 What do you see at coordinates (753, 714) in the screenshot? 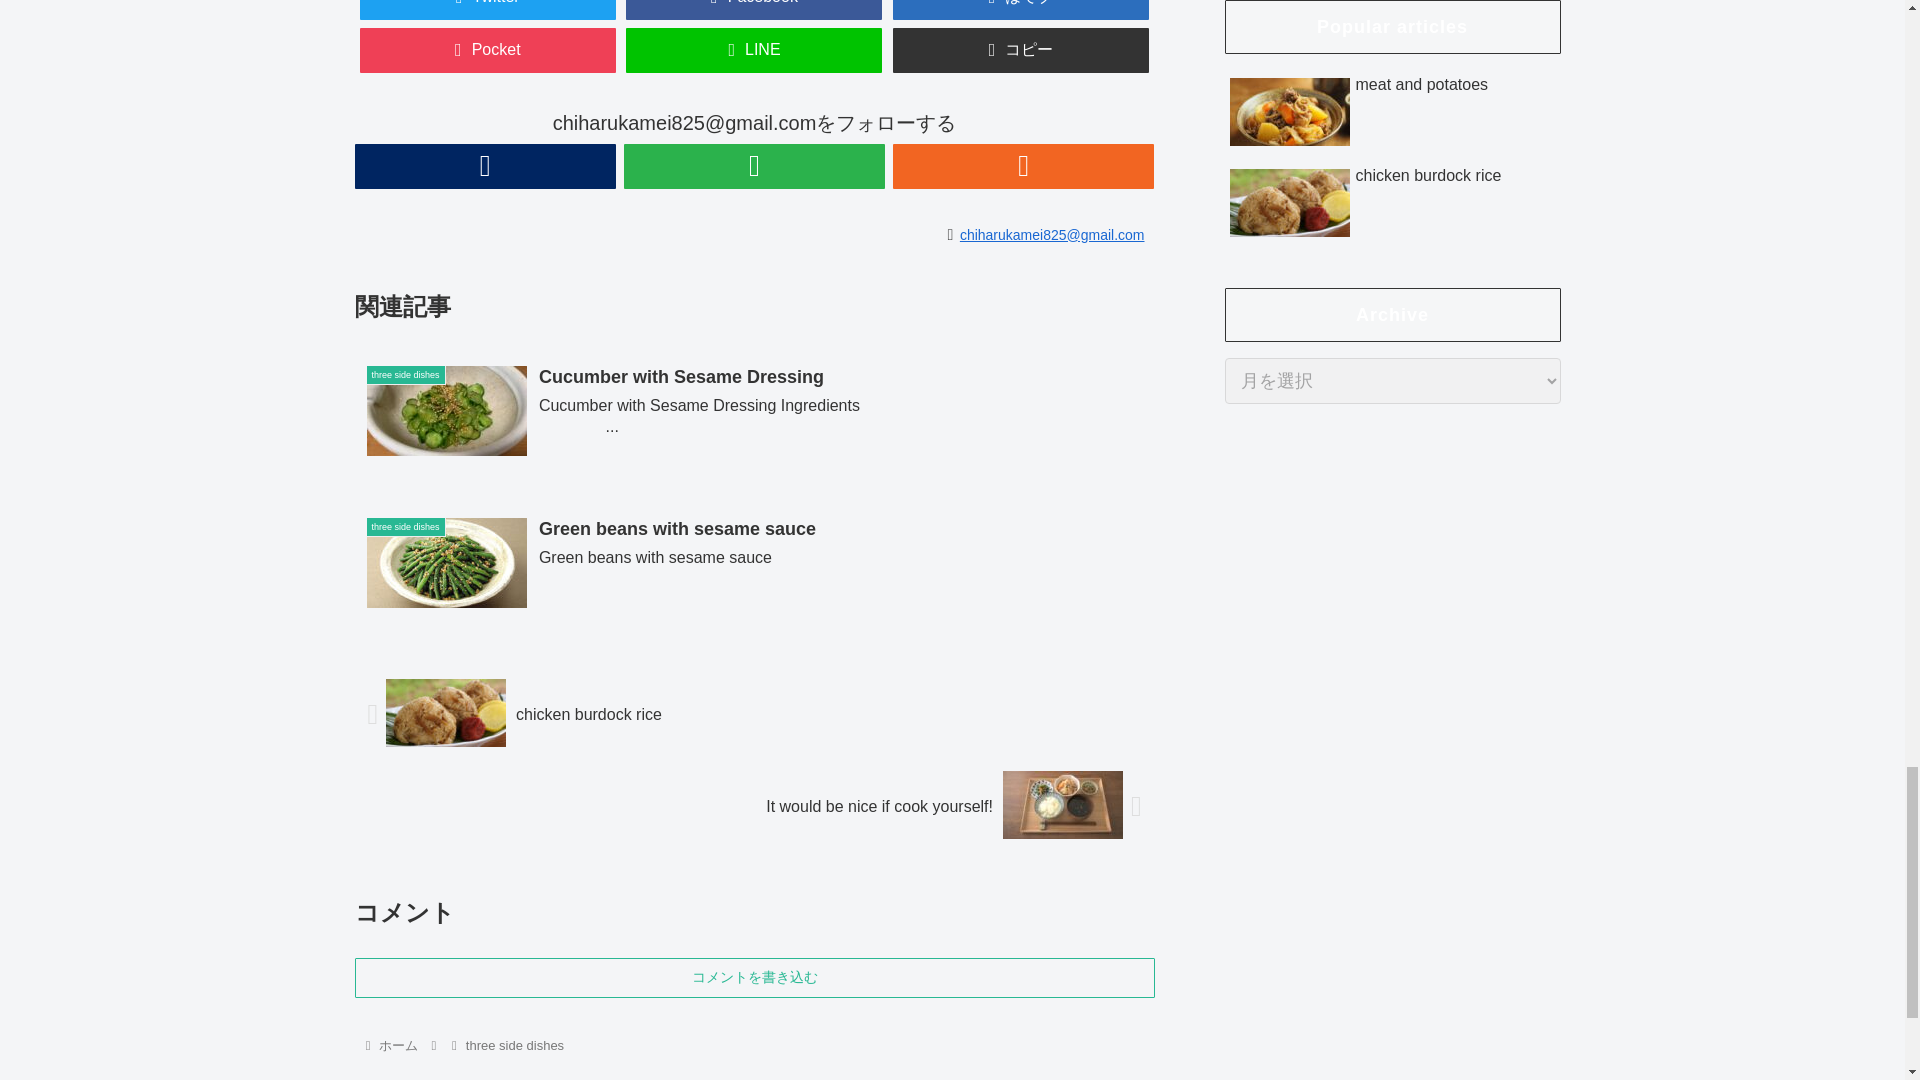
I see `chicken burdock rice` at bounding box center [753, 714].